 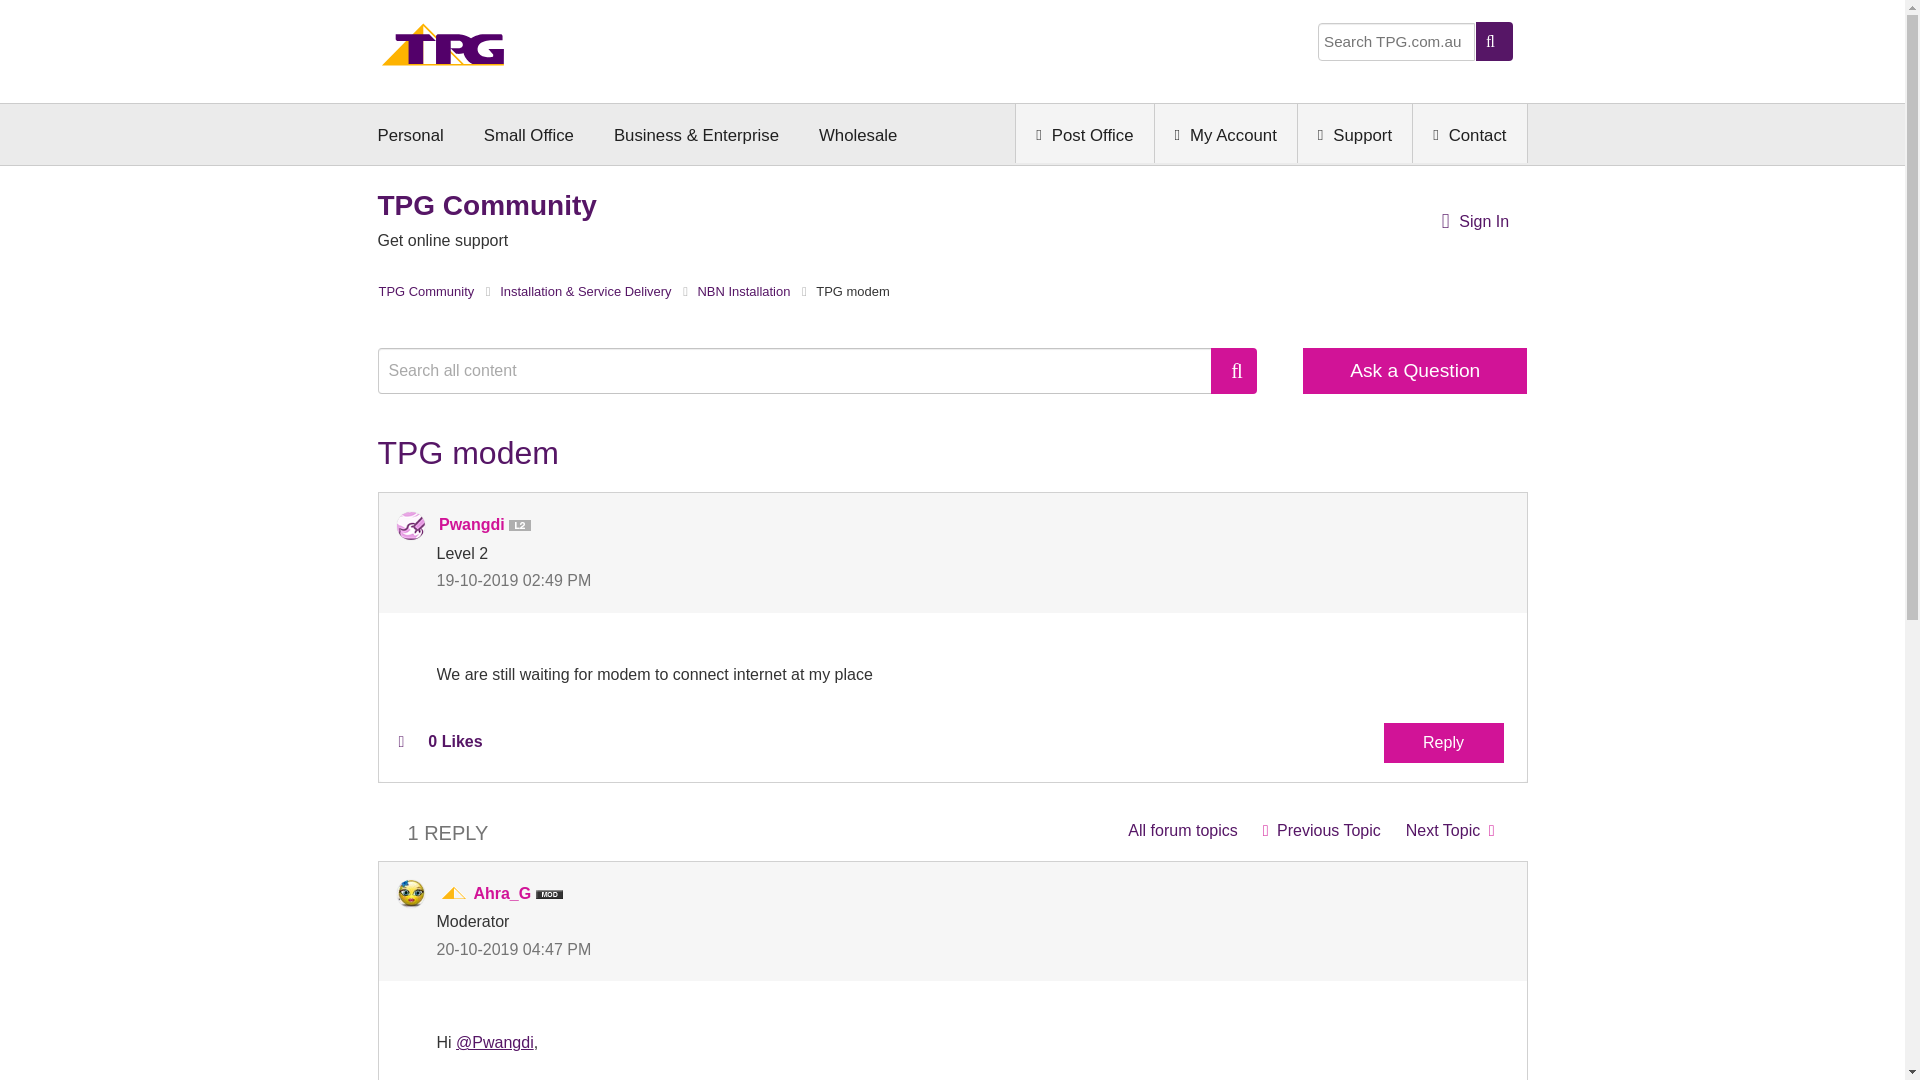 I want to click on Level 2, so click(x=524, y=526).